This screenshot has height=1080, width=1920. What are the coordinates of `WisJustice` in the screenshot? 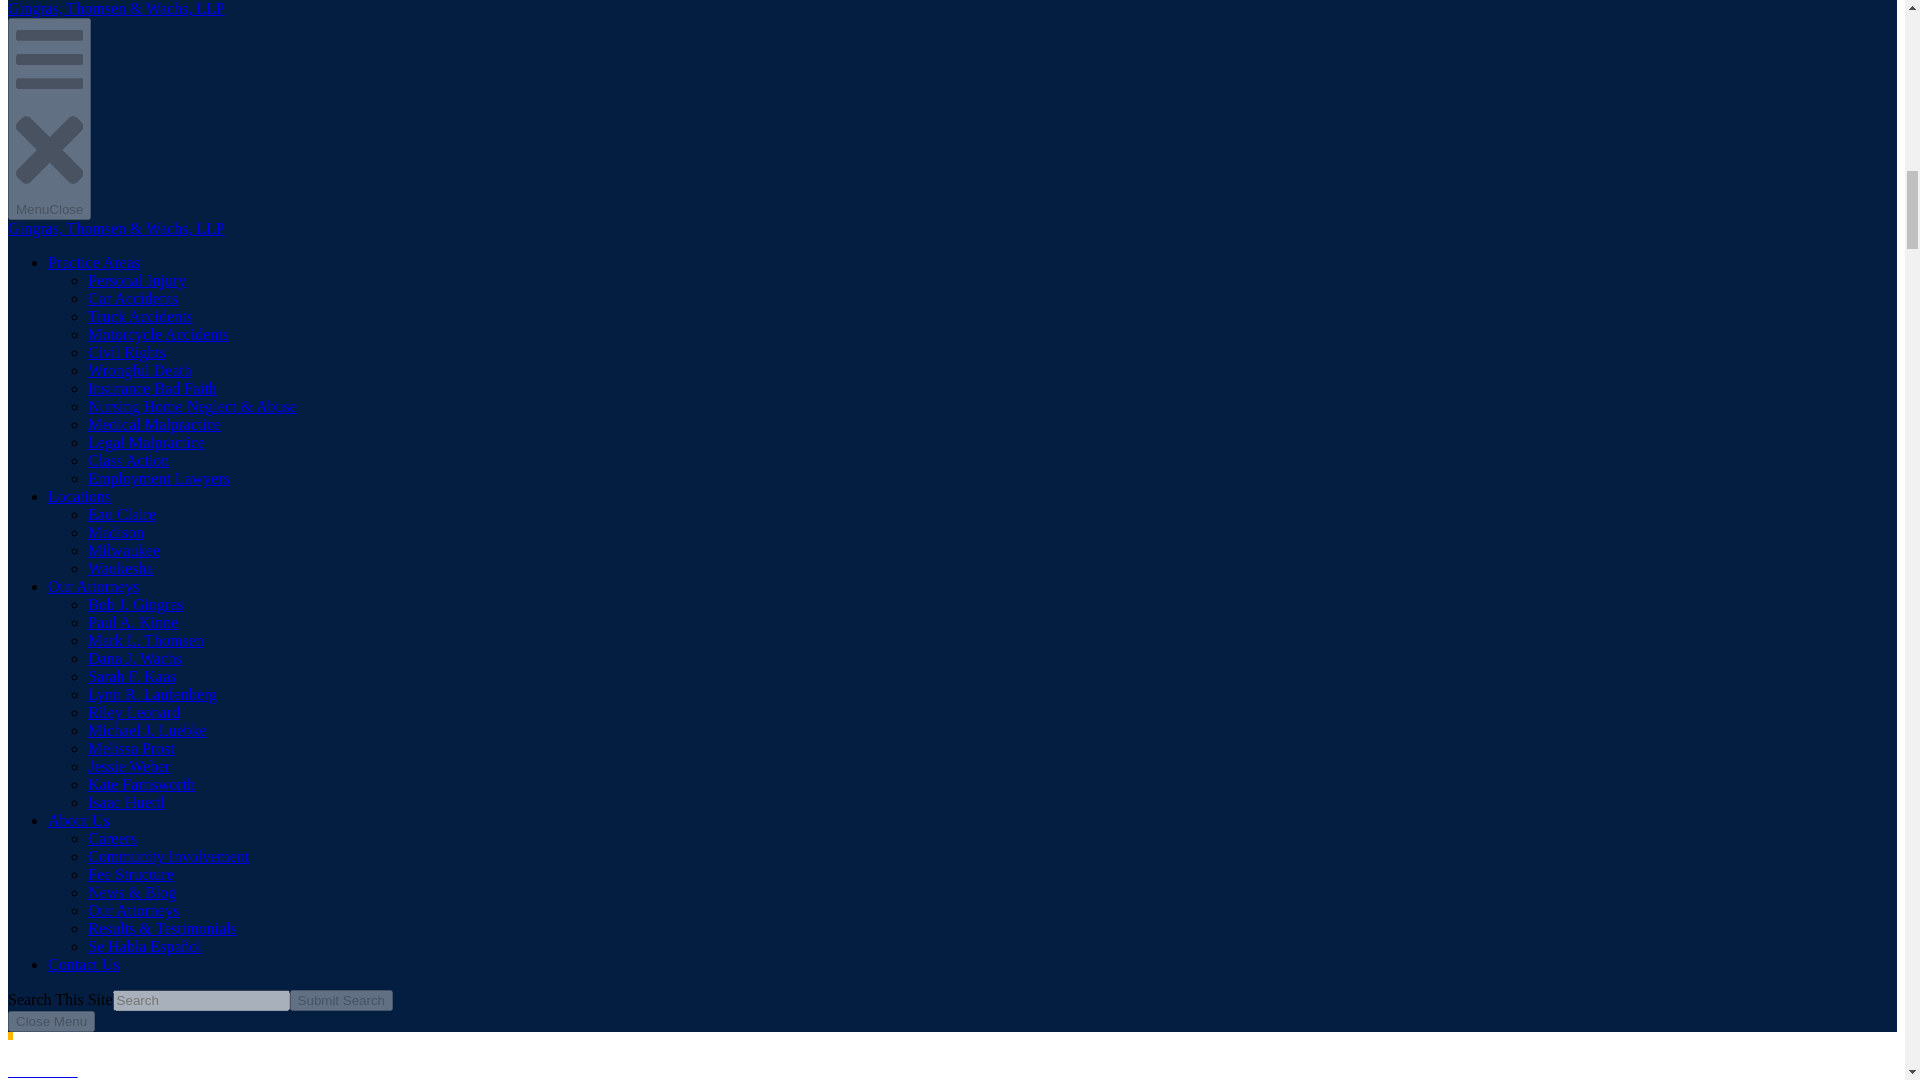 It's located at (198, 556).